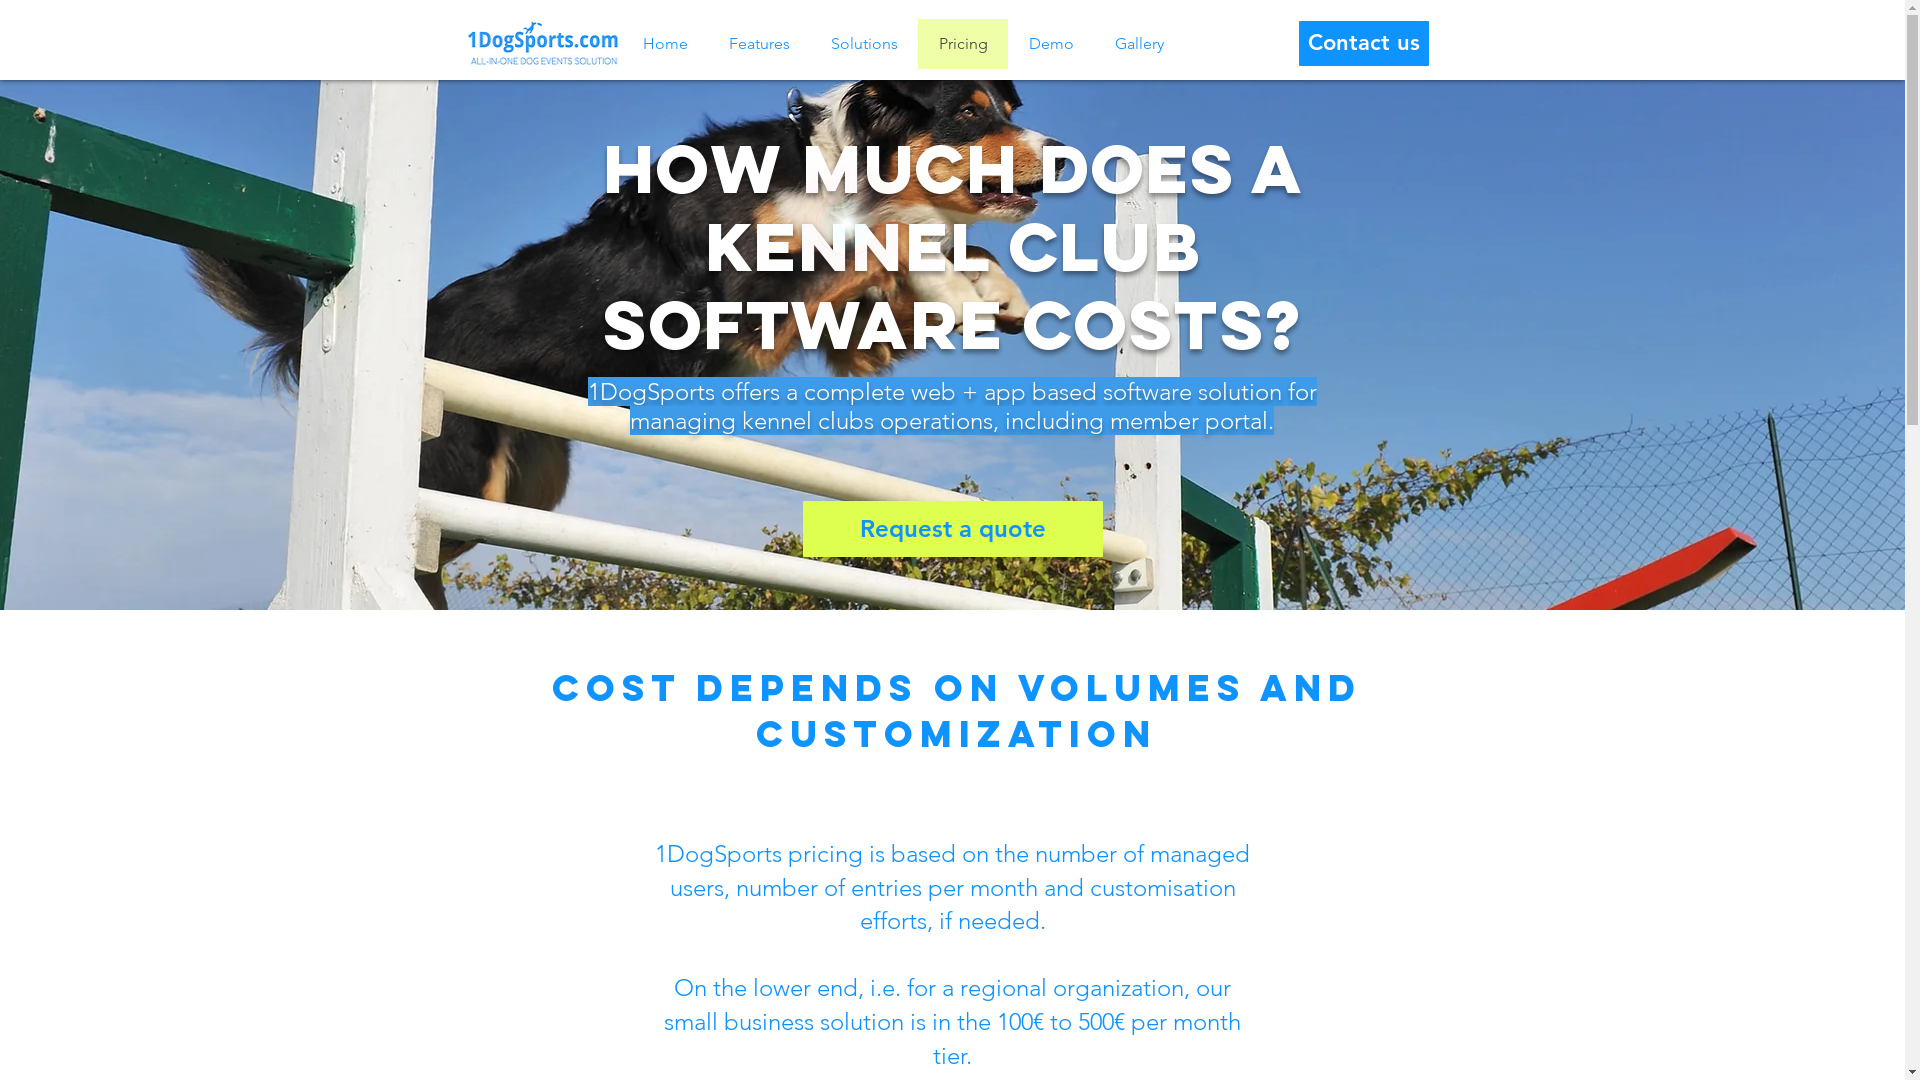 Image resolution: width=1920 pixels, height=1080 pixels. Describe the element at coordinates (1139, 44) in the screenshot. I see `Gallery` at that location.